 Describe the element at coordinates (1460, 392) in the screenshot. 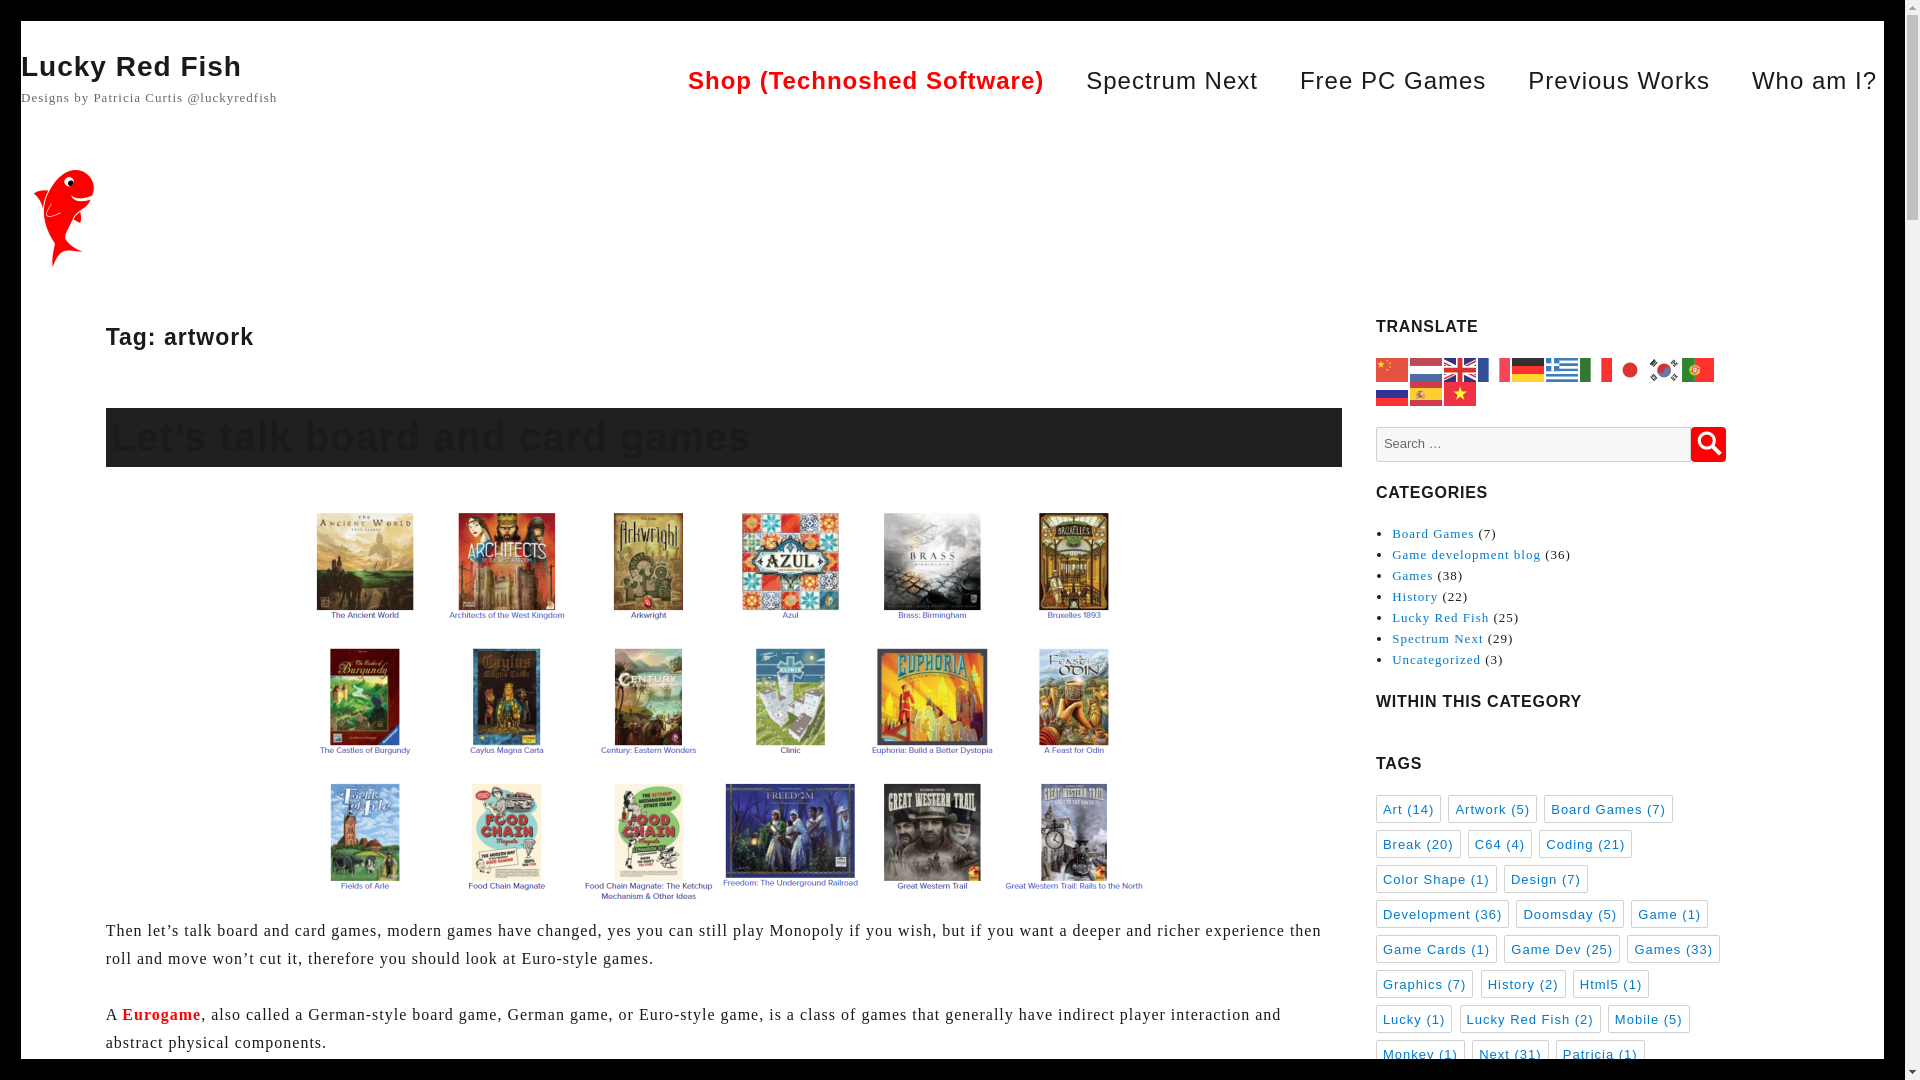

I see `Vietnamese` at that location.